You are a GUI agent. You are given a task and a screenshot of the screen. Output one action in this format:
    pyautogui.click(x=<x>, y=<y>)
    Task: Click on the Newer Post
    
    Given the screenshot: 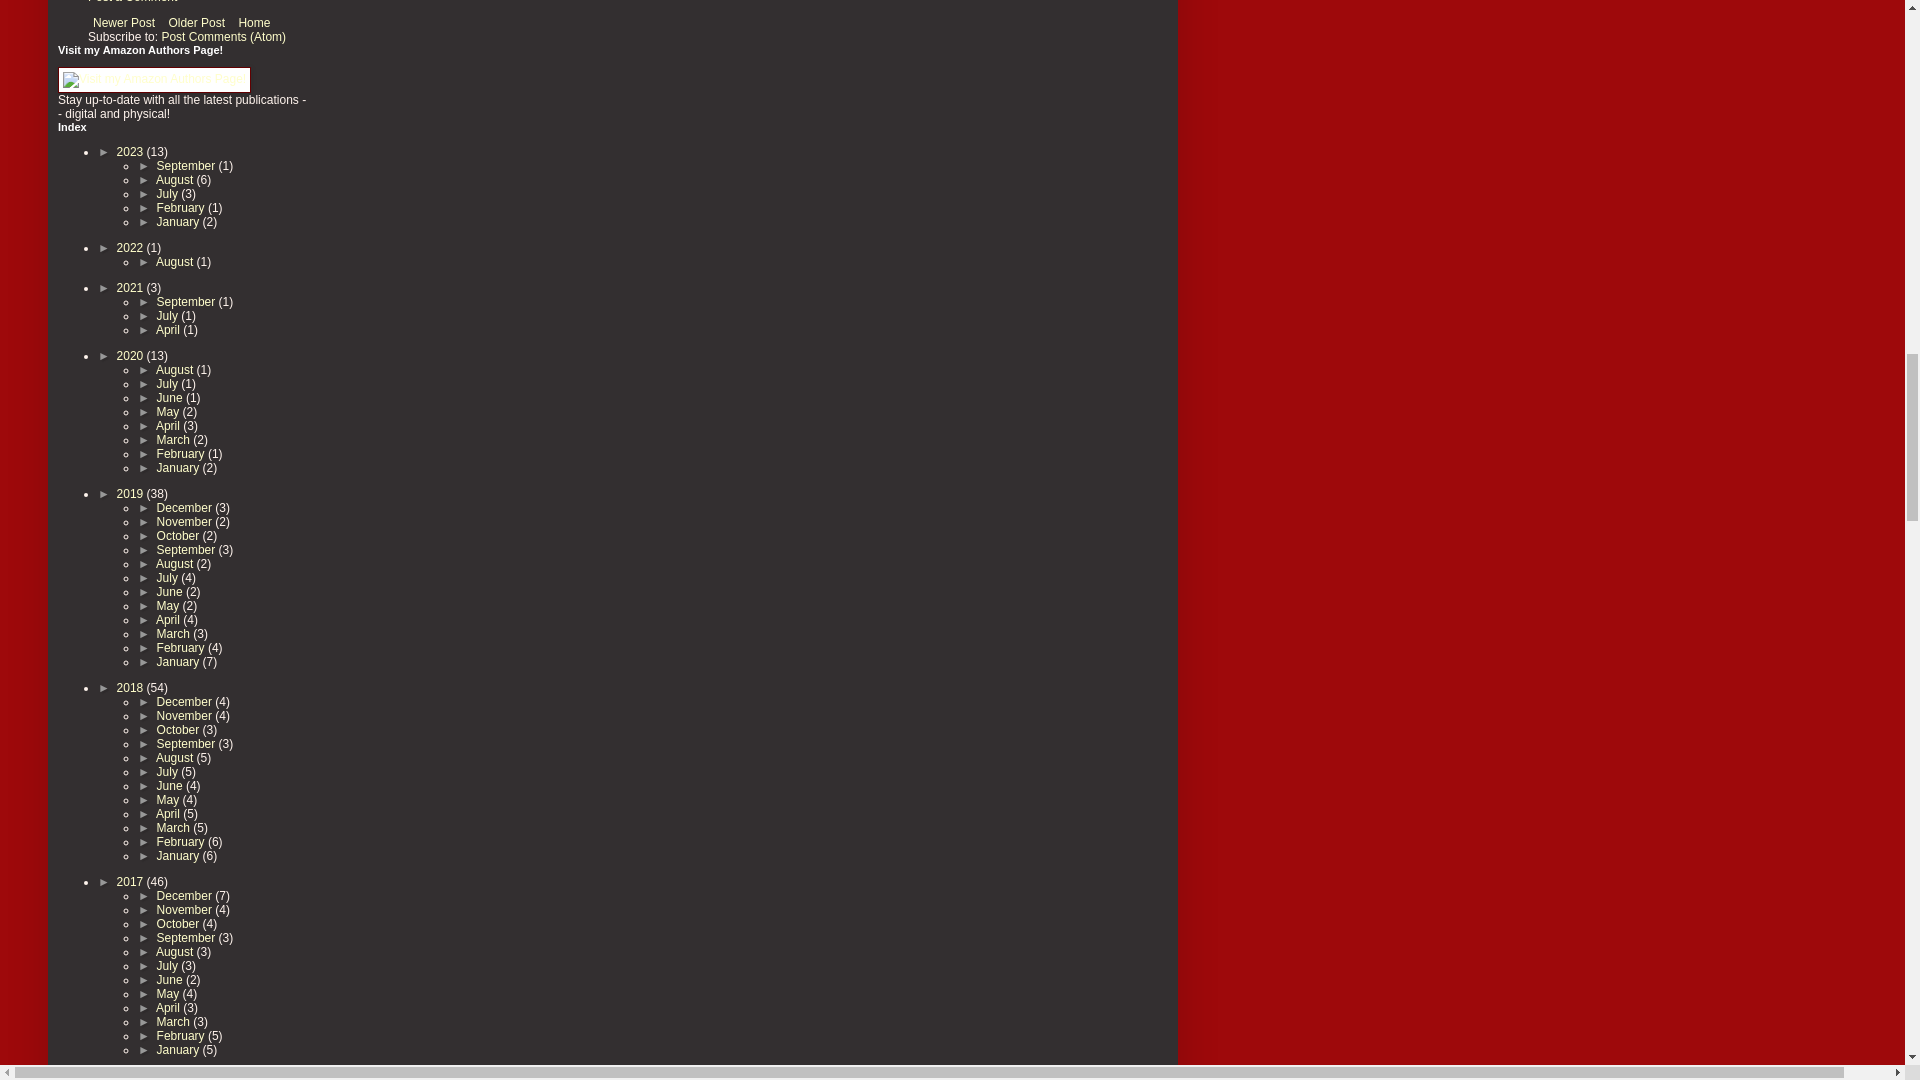 What is the action you would take?
    pyautogui.click(x=124, y=22)
    